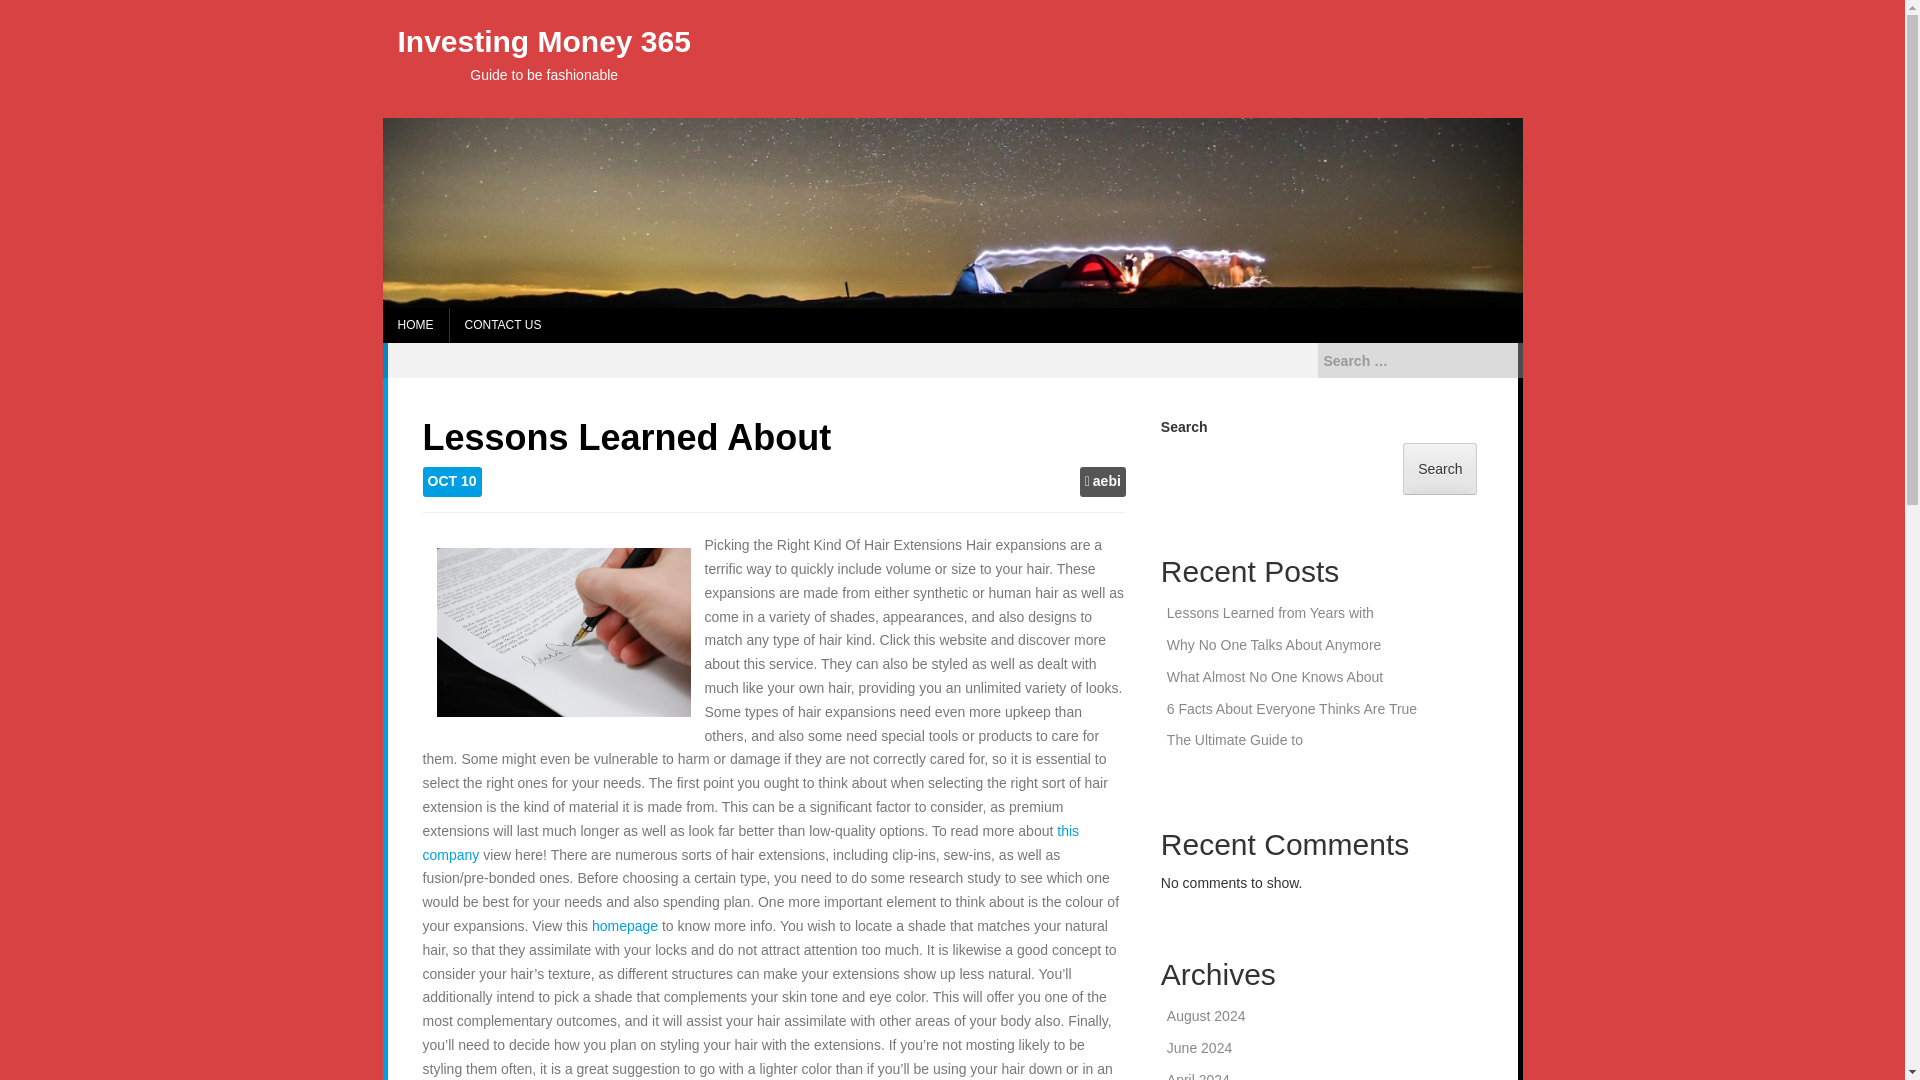  Describe the element at coordinates (624, 926) in the screenshot. I see `homepage` at that location.